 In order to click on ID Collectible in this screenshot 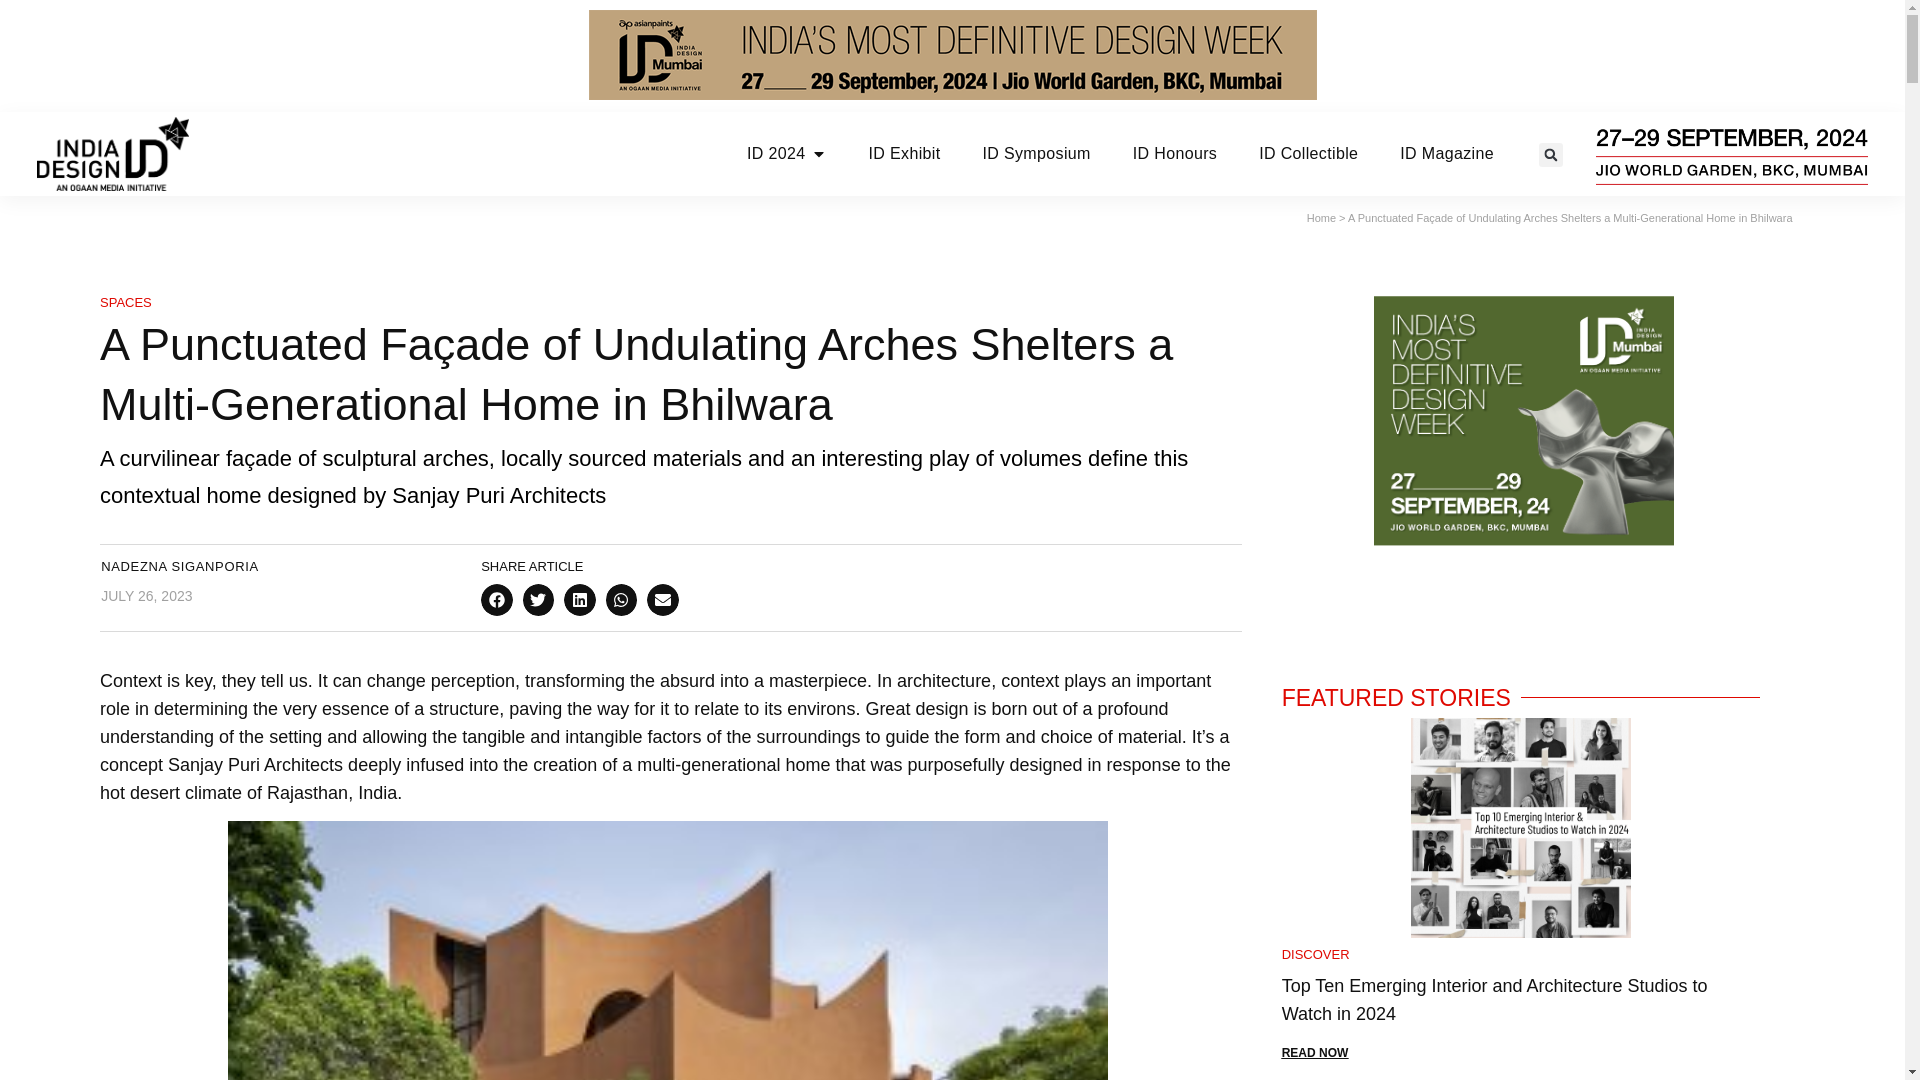, I will do `click(1308, 154)`.